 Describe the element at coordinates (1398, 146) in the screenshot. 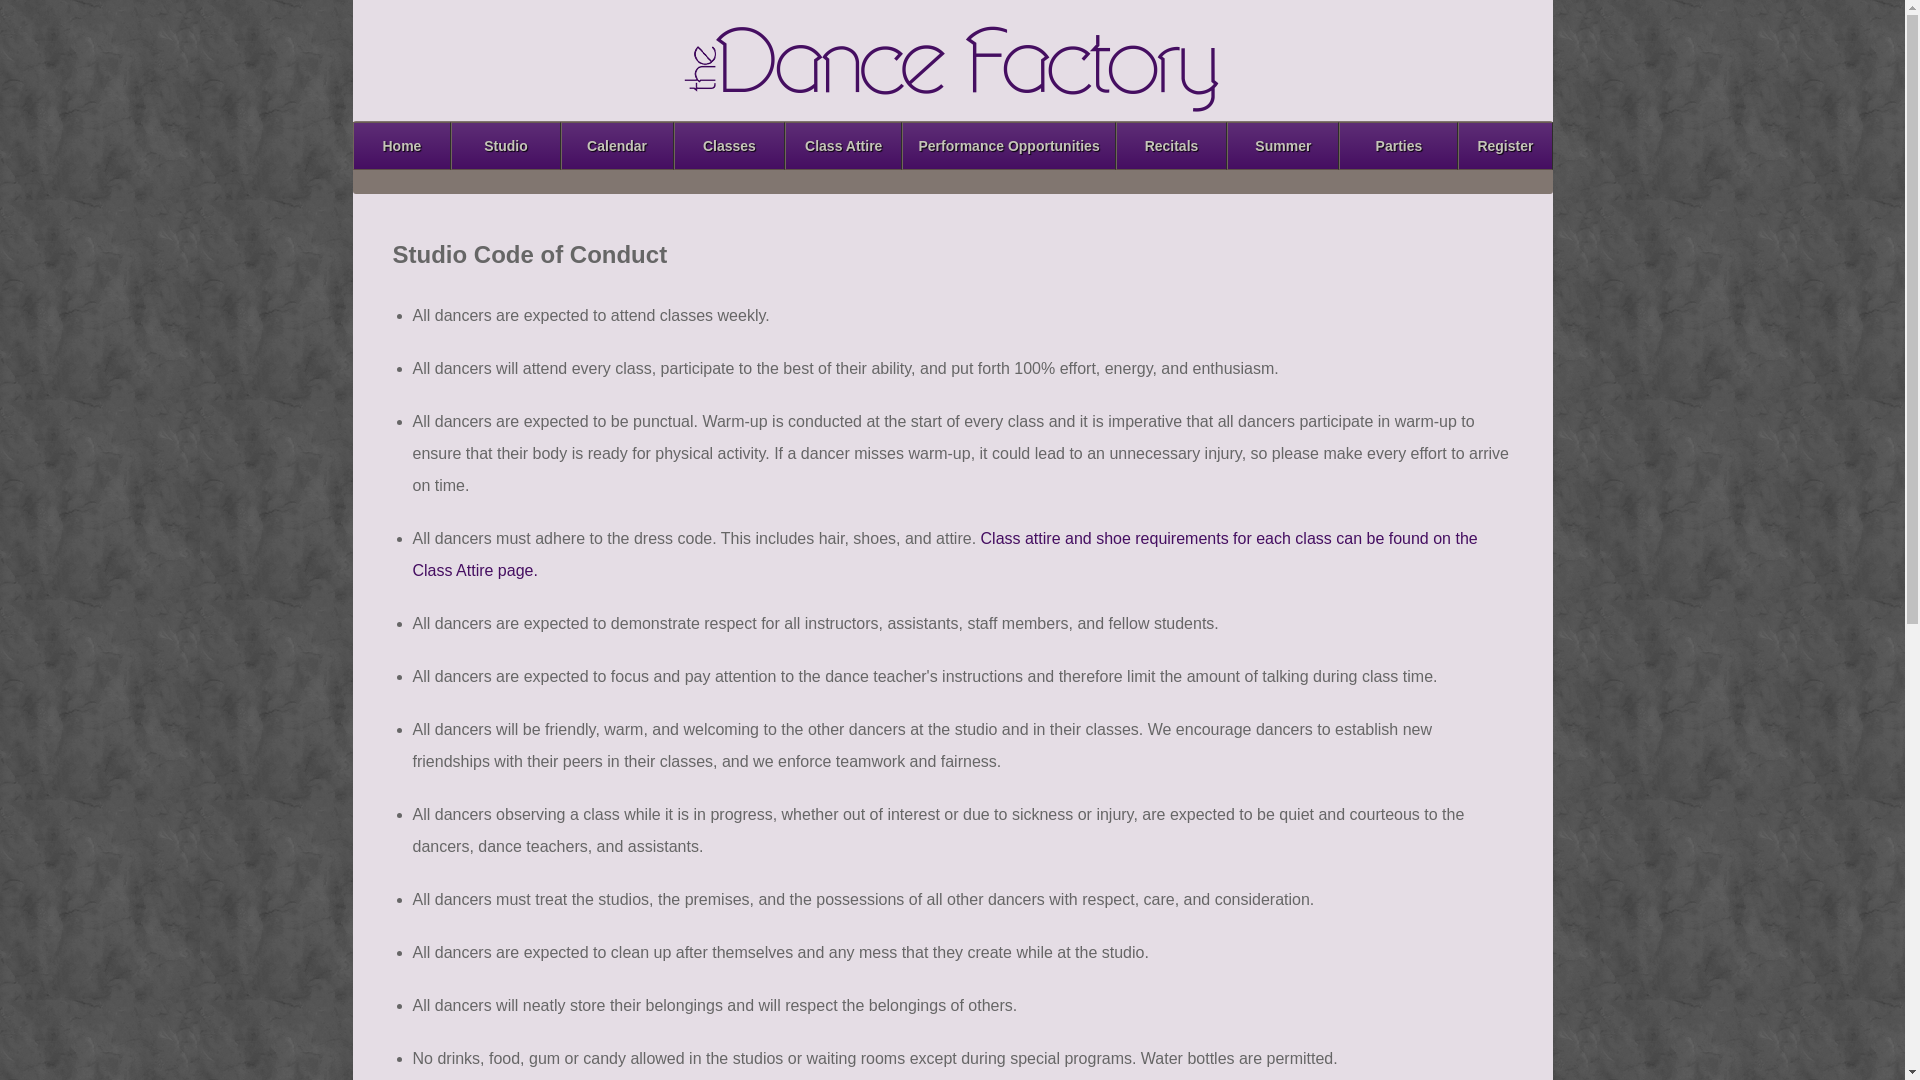

I see `Parties` at that location.